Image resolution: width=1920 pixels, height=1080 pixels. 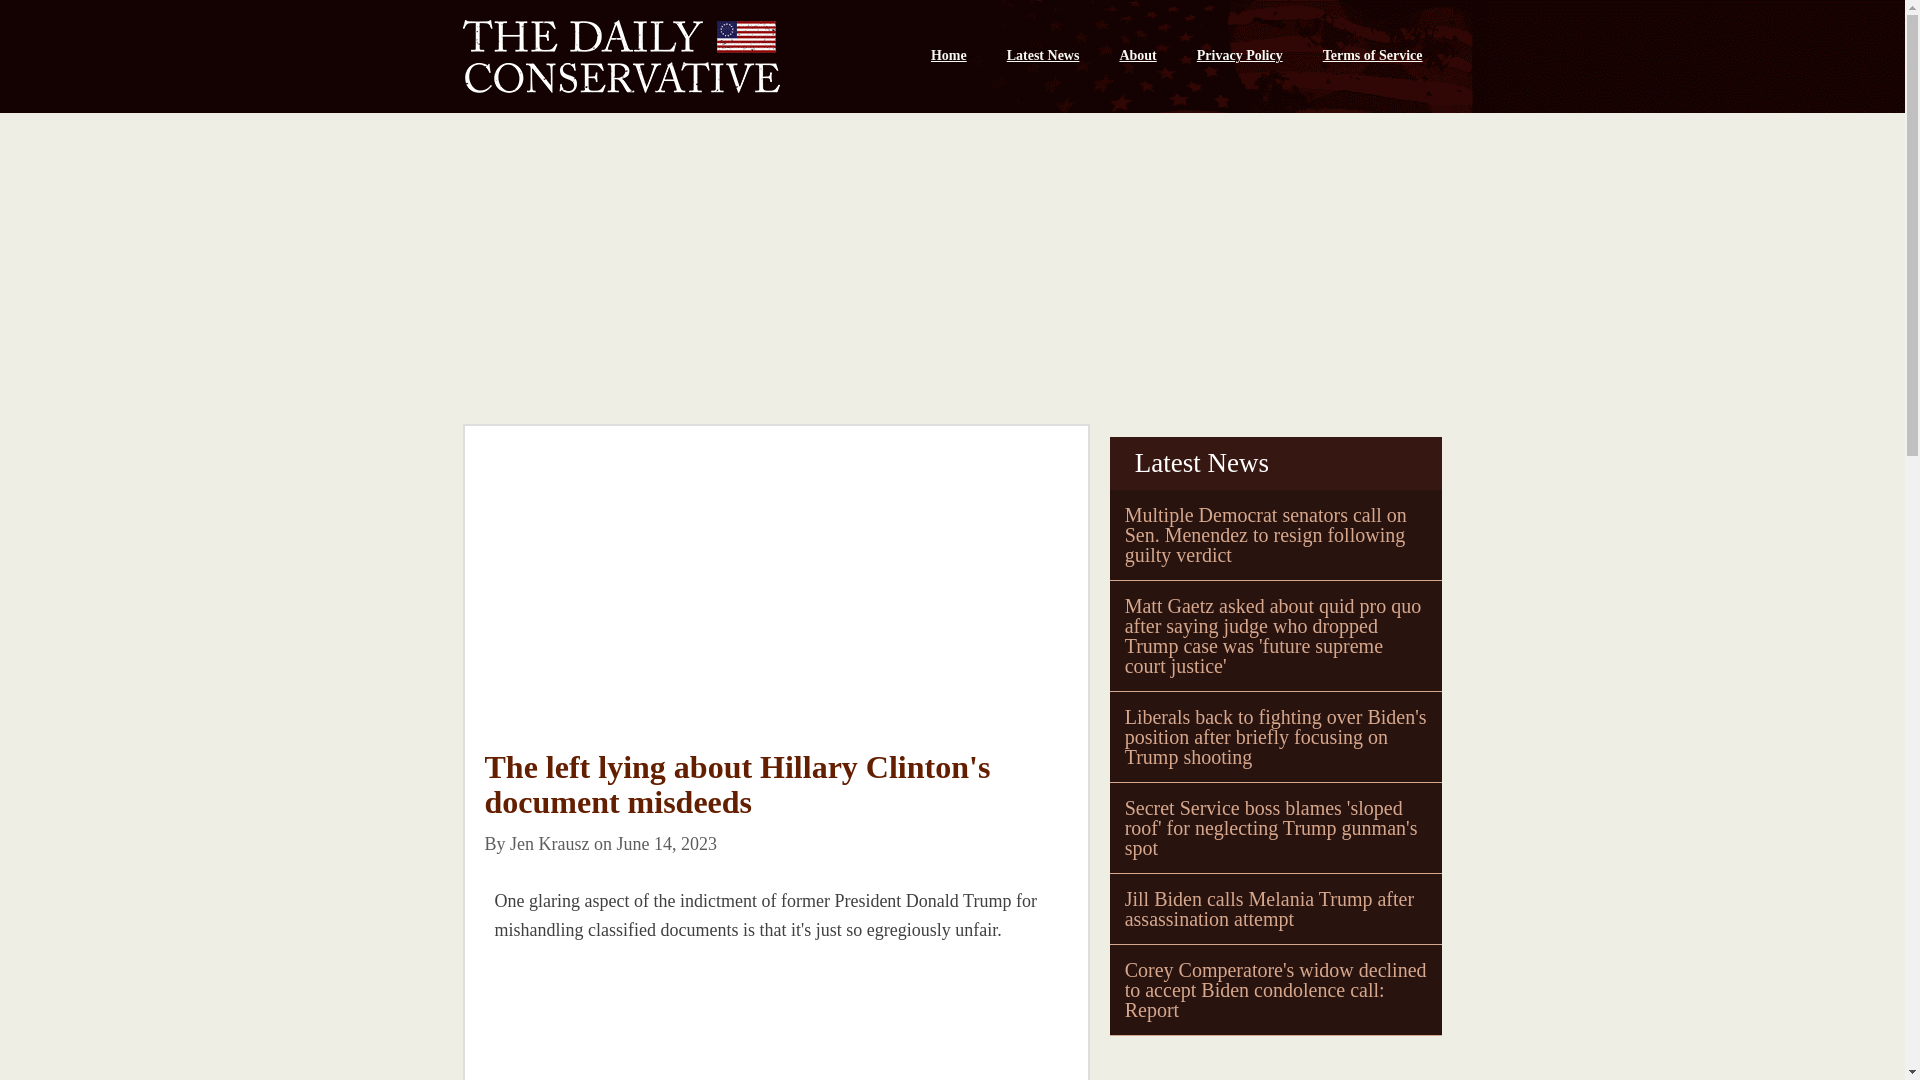 I want to click on Advertisement, so click(x=633, y=1022).